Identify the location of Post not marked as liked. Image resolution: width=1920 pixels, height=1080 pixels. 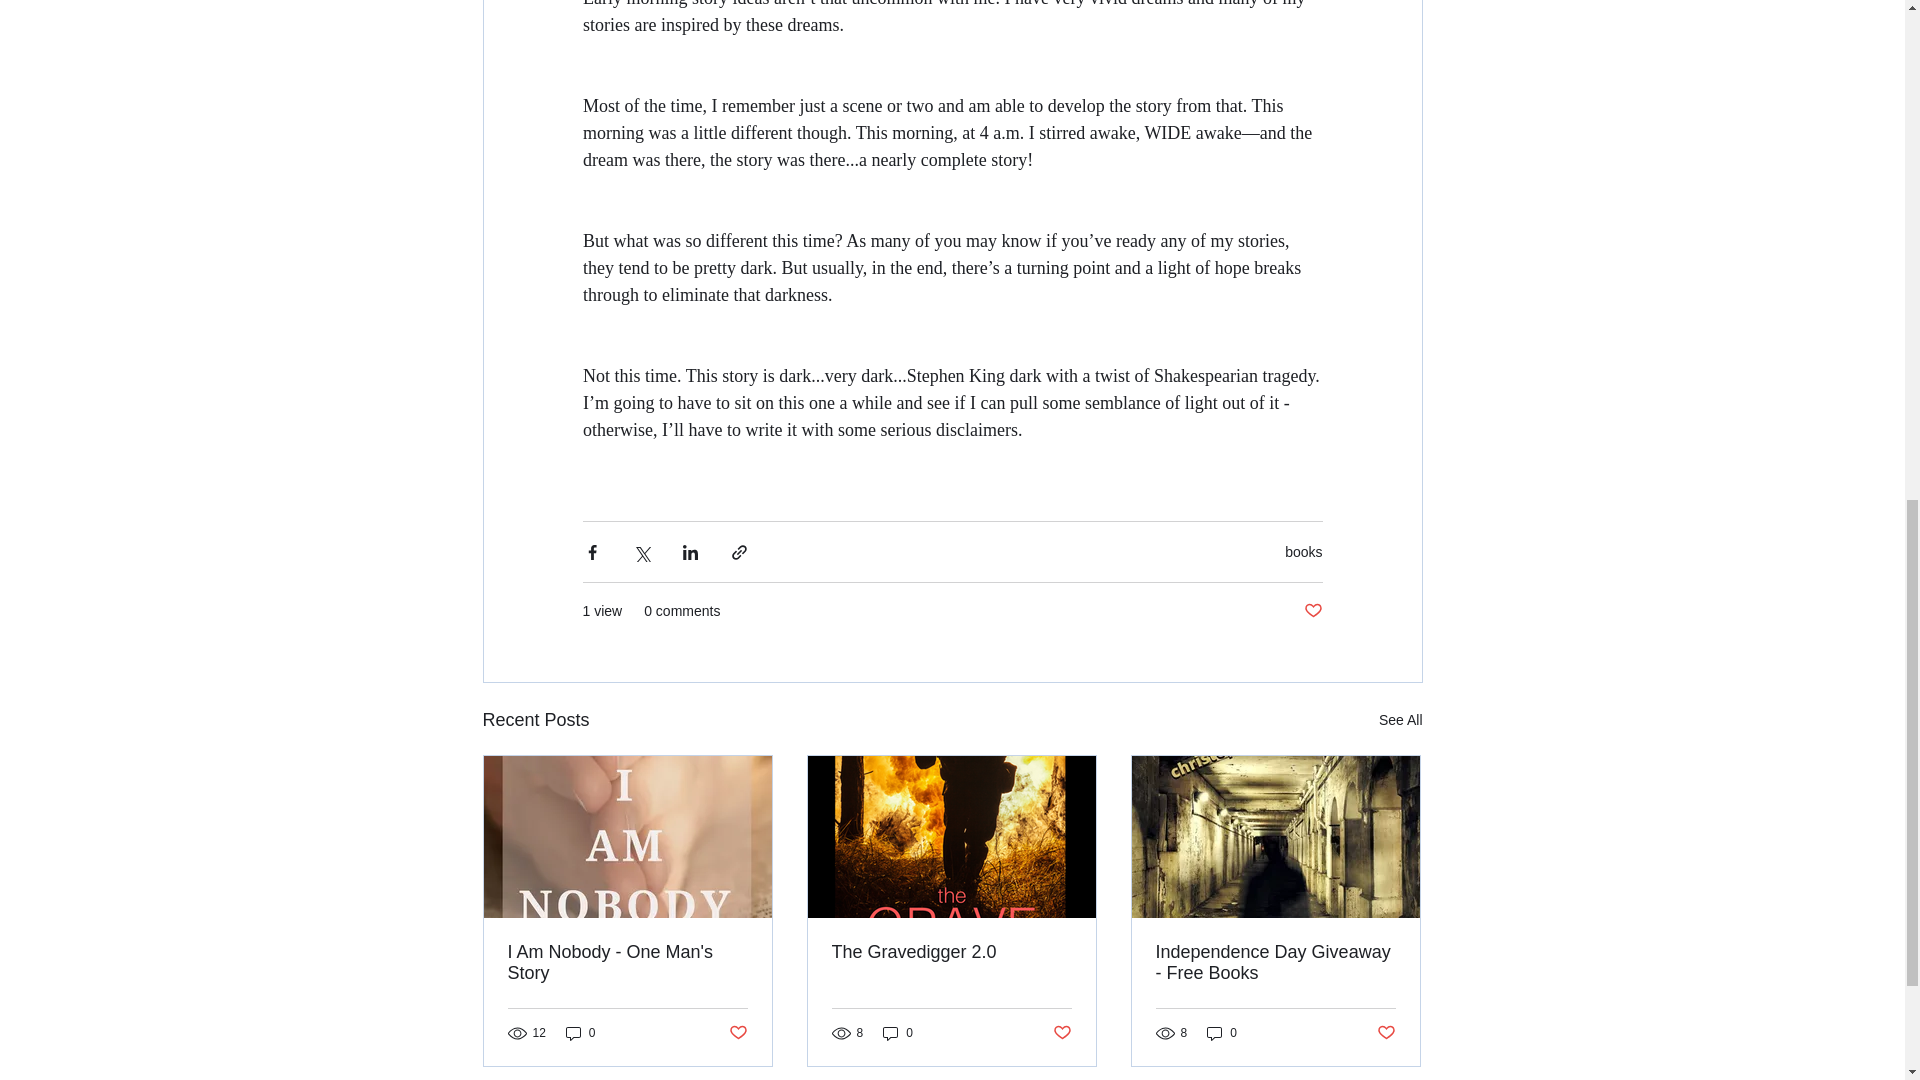
(1062, 1033).